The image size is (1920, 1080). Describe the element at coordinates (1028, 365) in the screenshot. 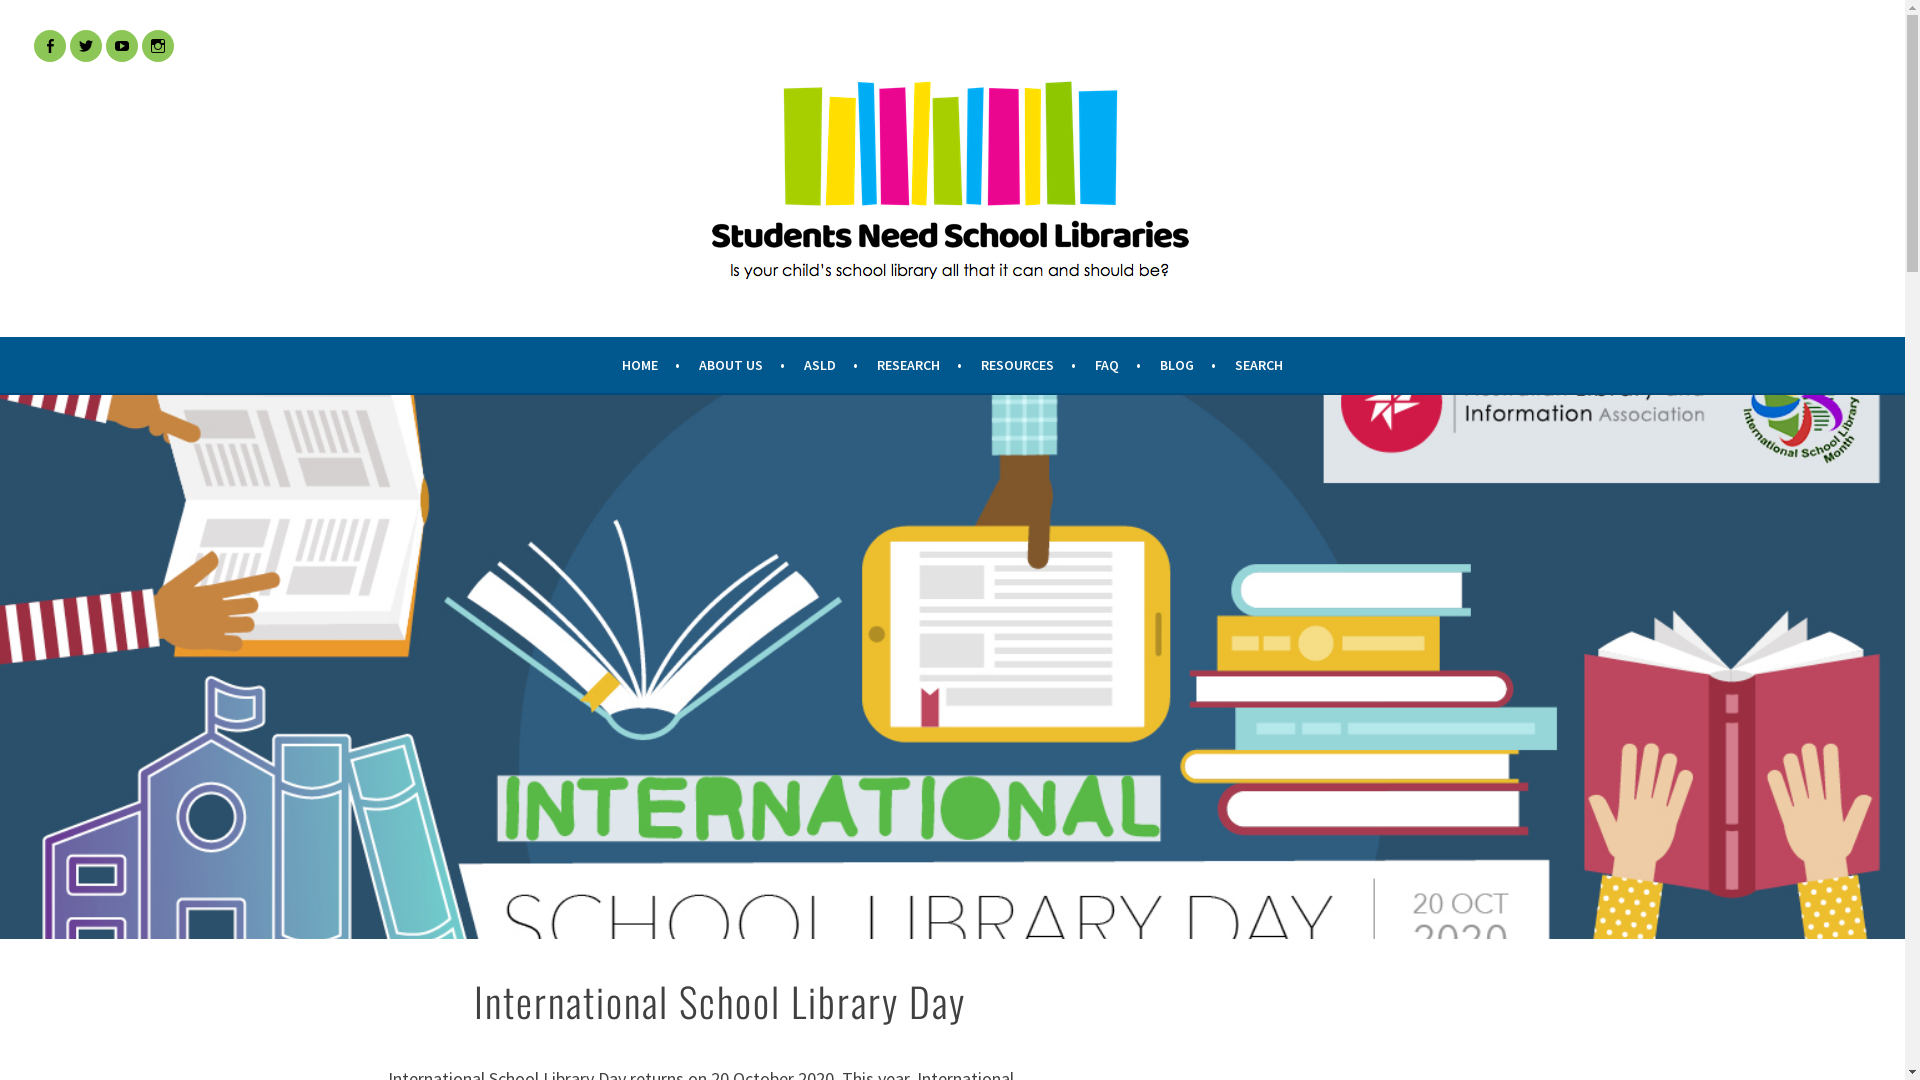

I see `RESOURCES` at that location.